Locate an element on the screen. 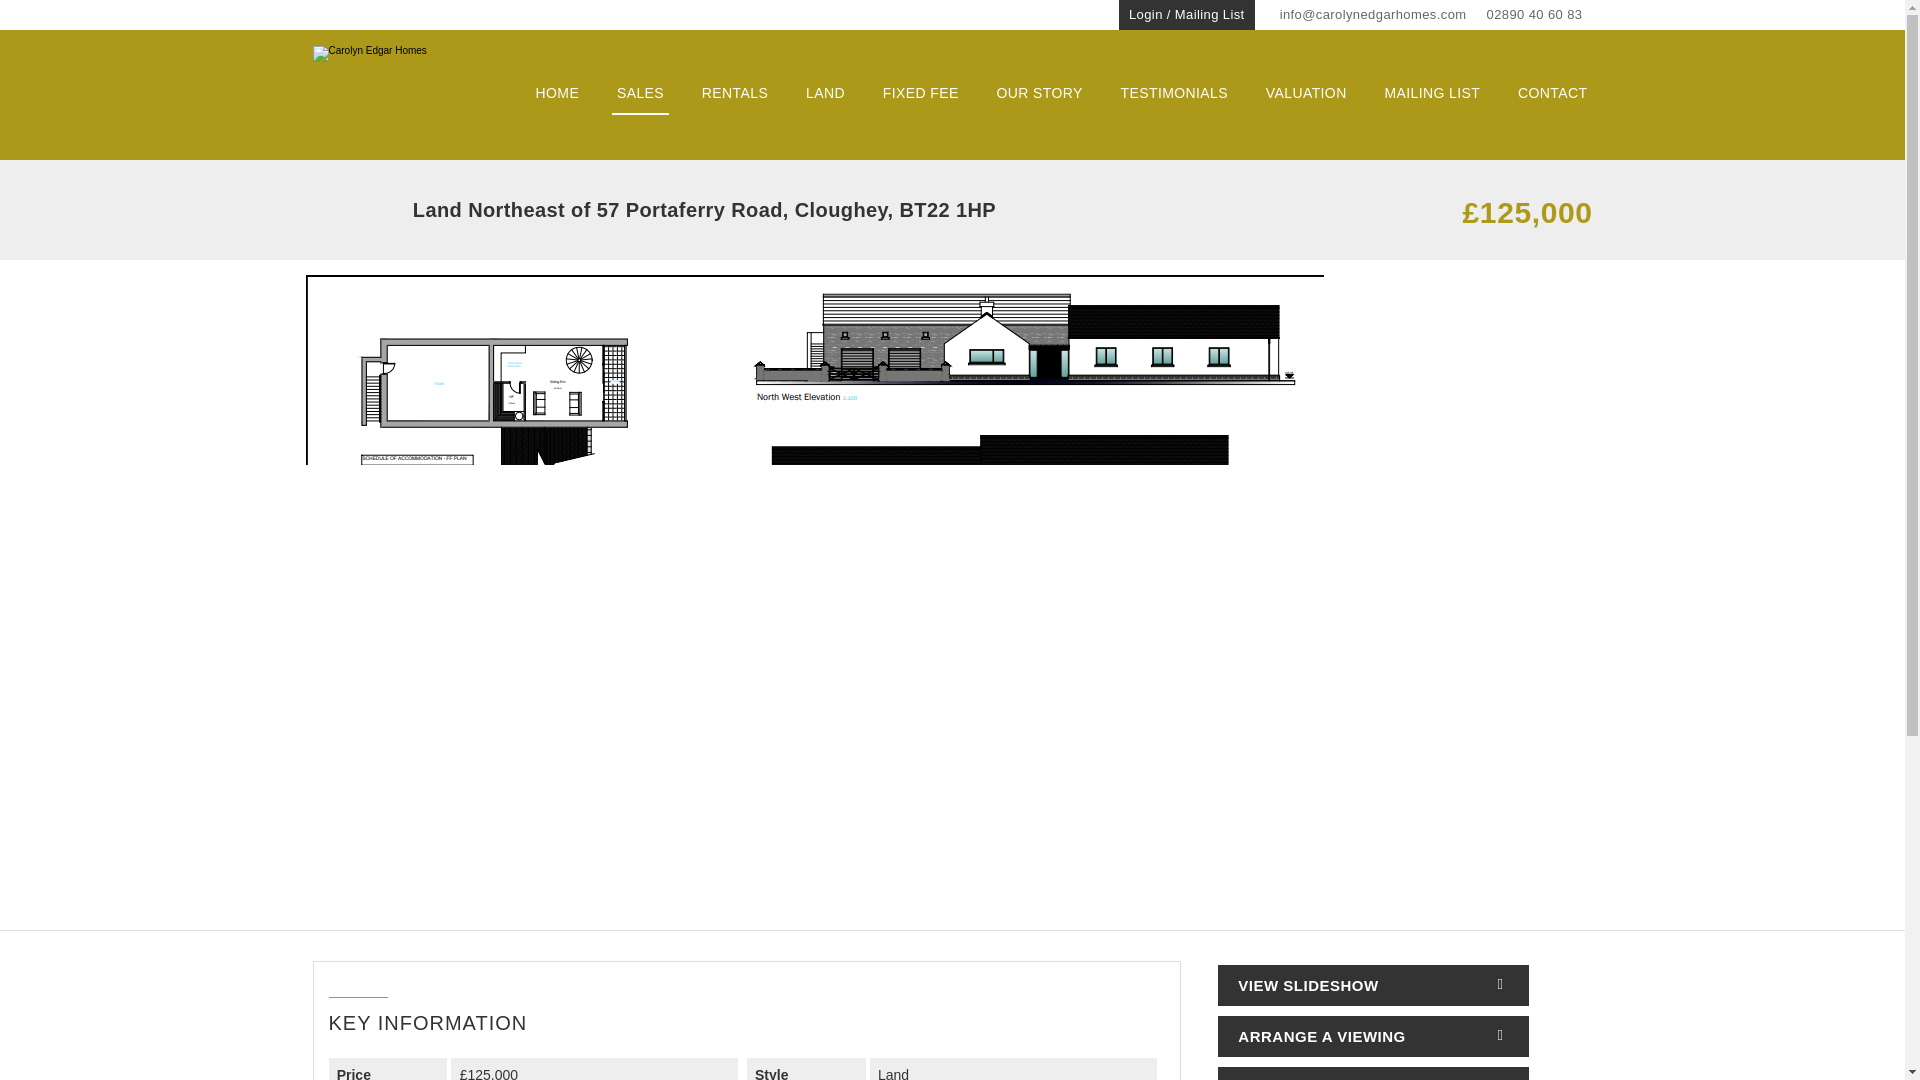 The width and height of the screenshot is (1920, 1080). VIEW SLIDESHOW is located at coordinates (1372, 985).